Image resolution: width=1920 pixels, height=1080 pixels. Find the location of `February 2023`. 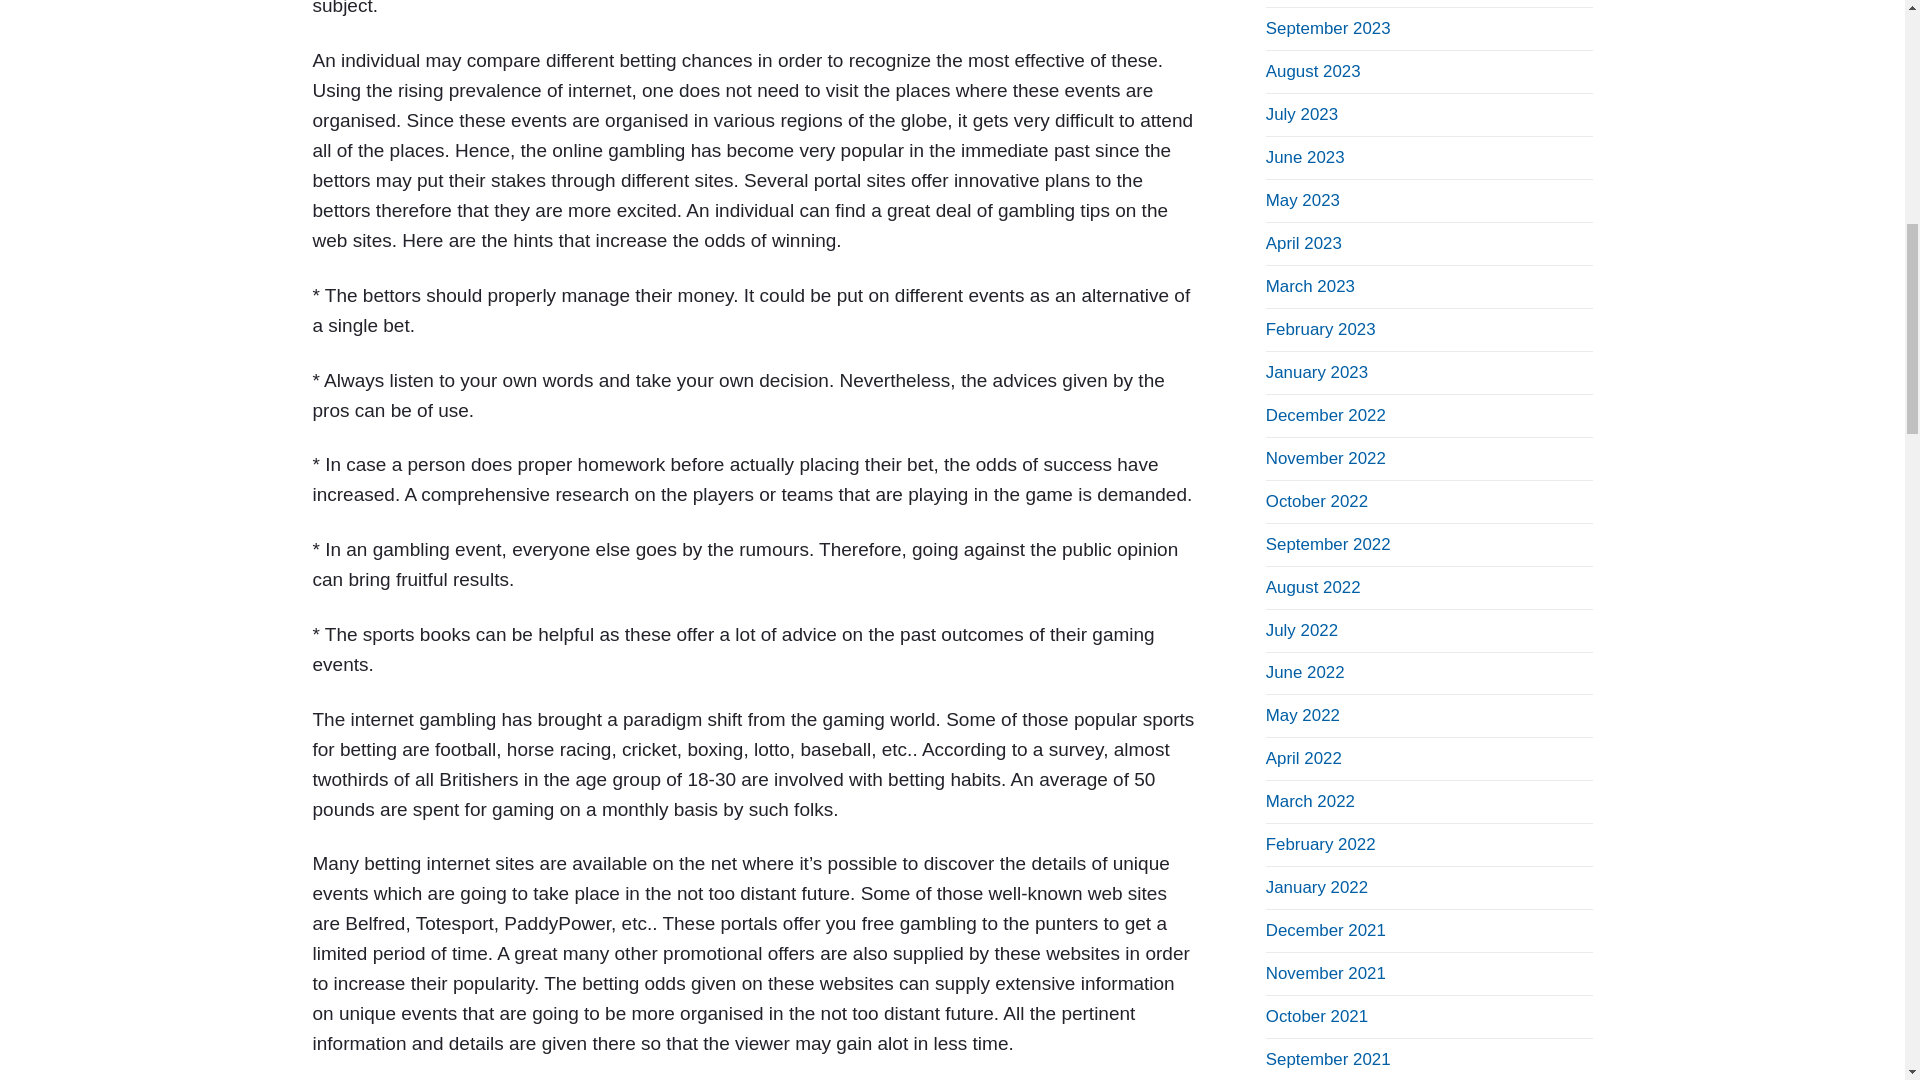

February 2023 is located at coordinates (1320, 329).